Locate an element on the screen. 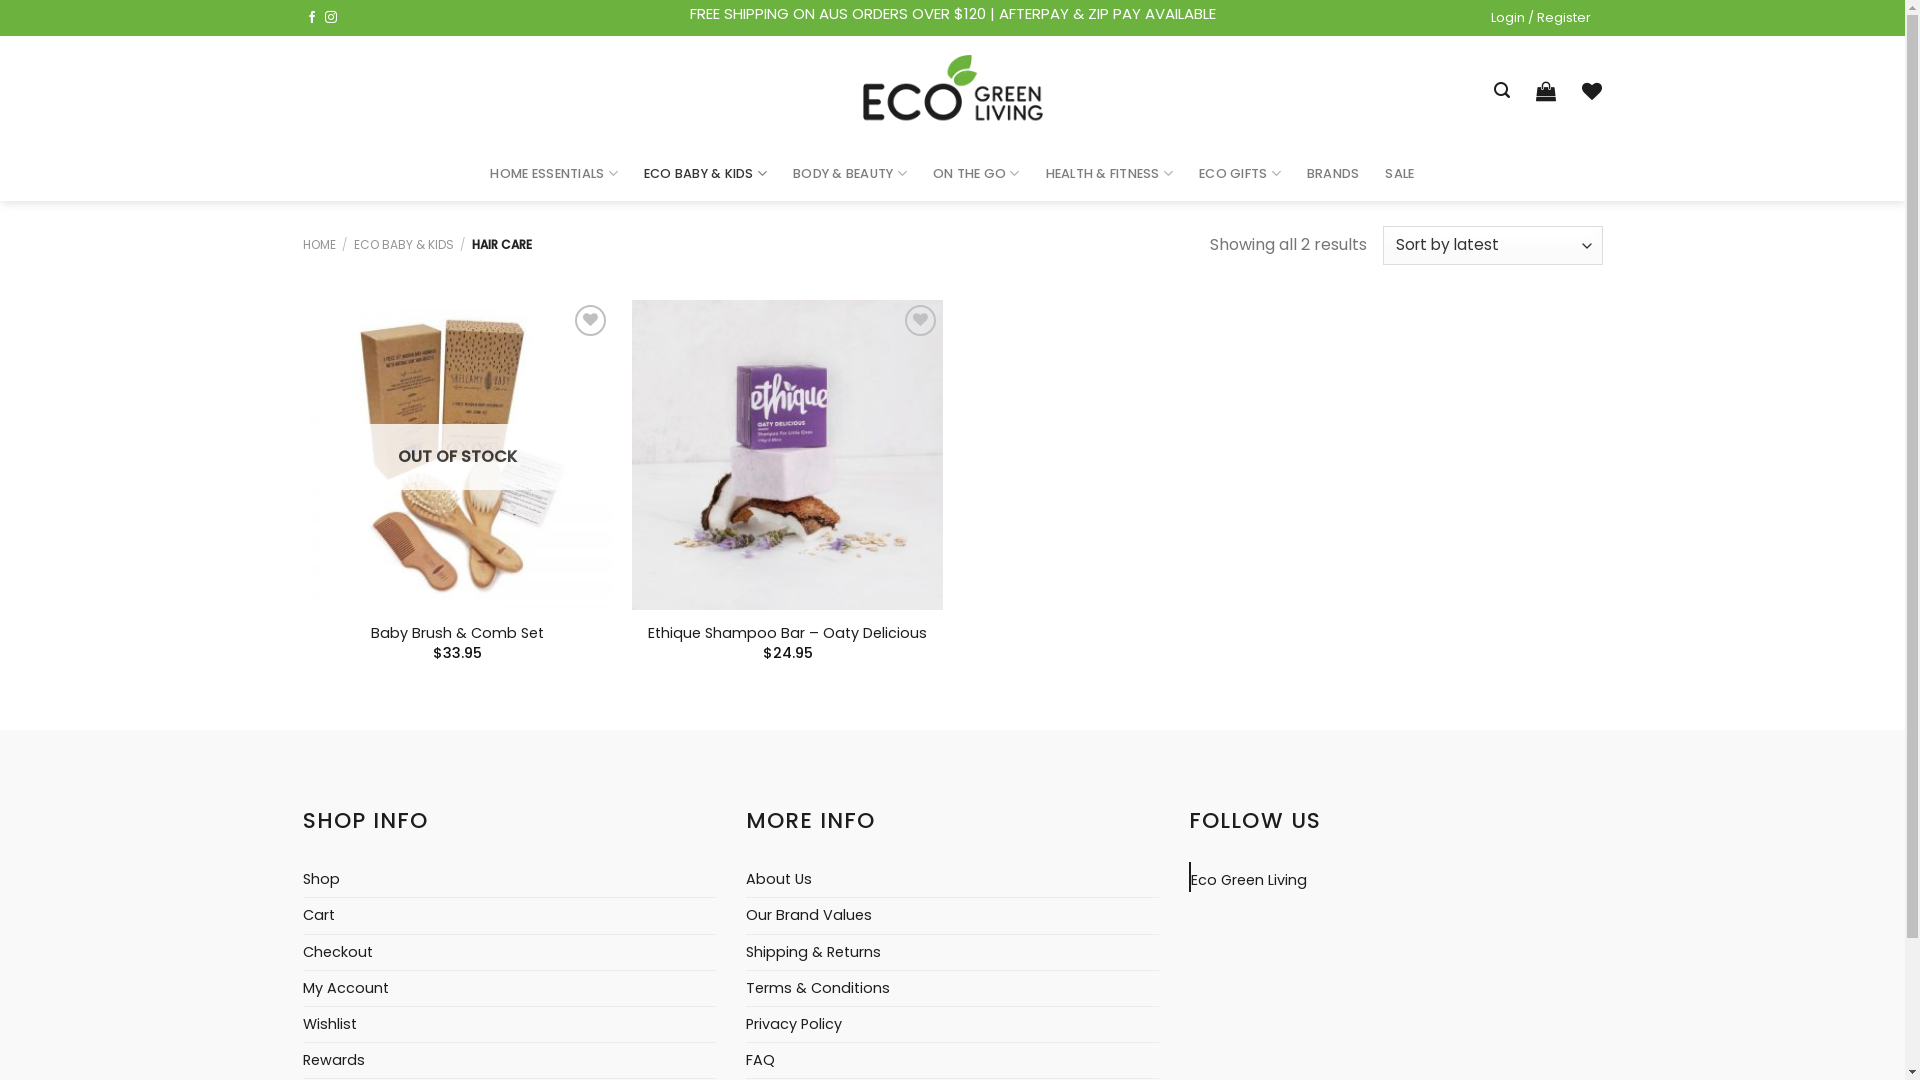 The width and height of the screenshot is (1920, 1080). Baby Brush & Comb Set is located at coordinates (458, 633).